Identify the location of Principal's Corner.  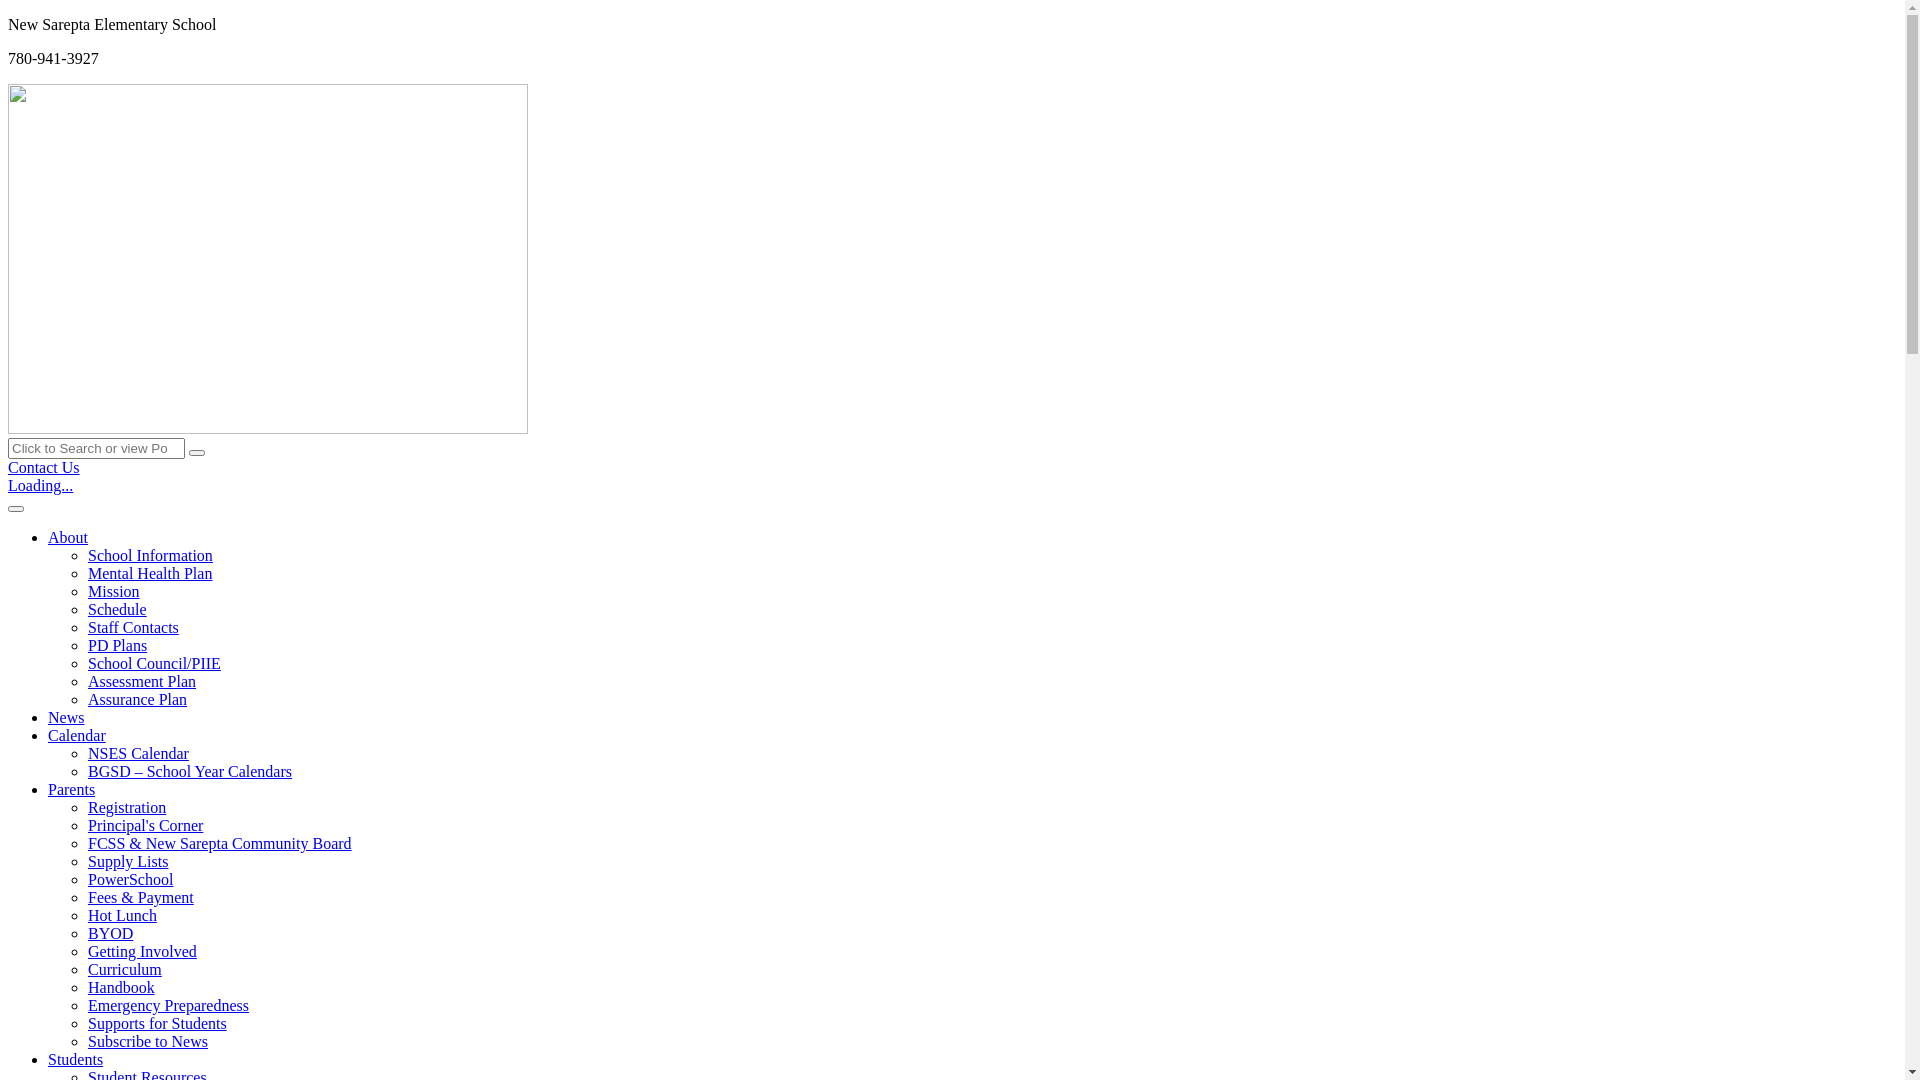
(146, 826).